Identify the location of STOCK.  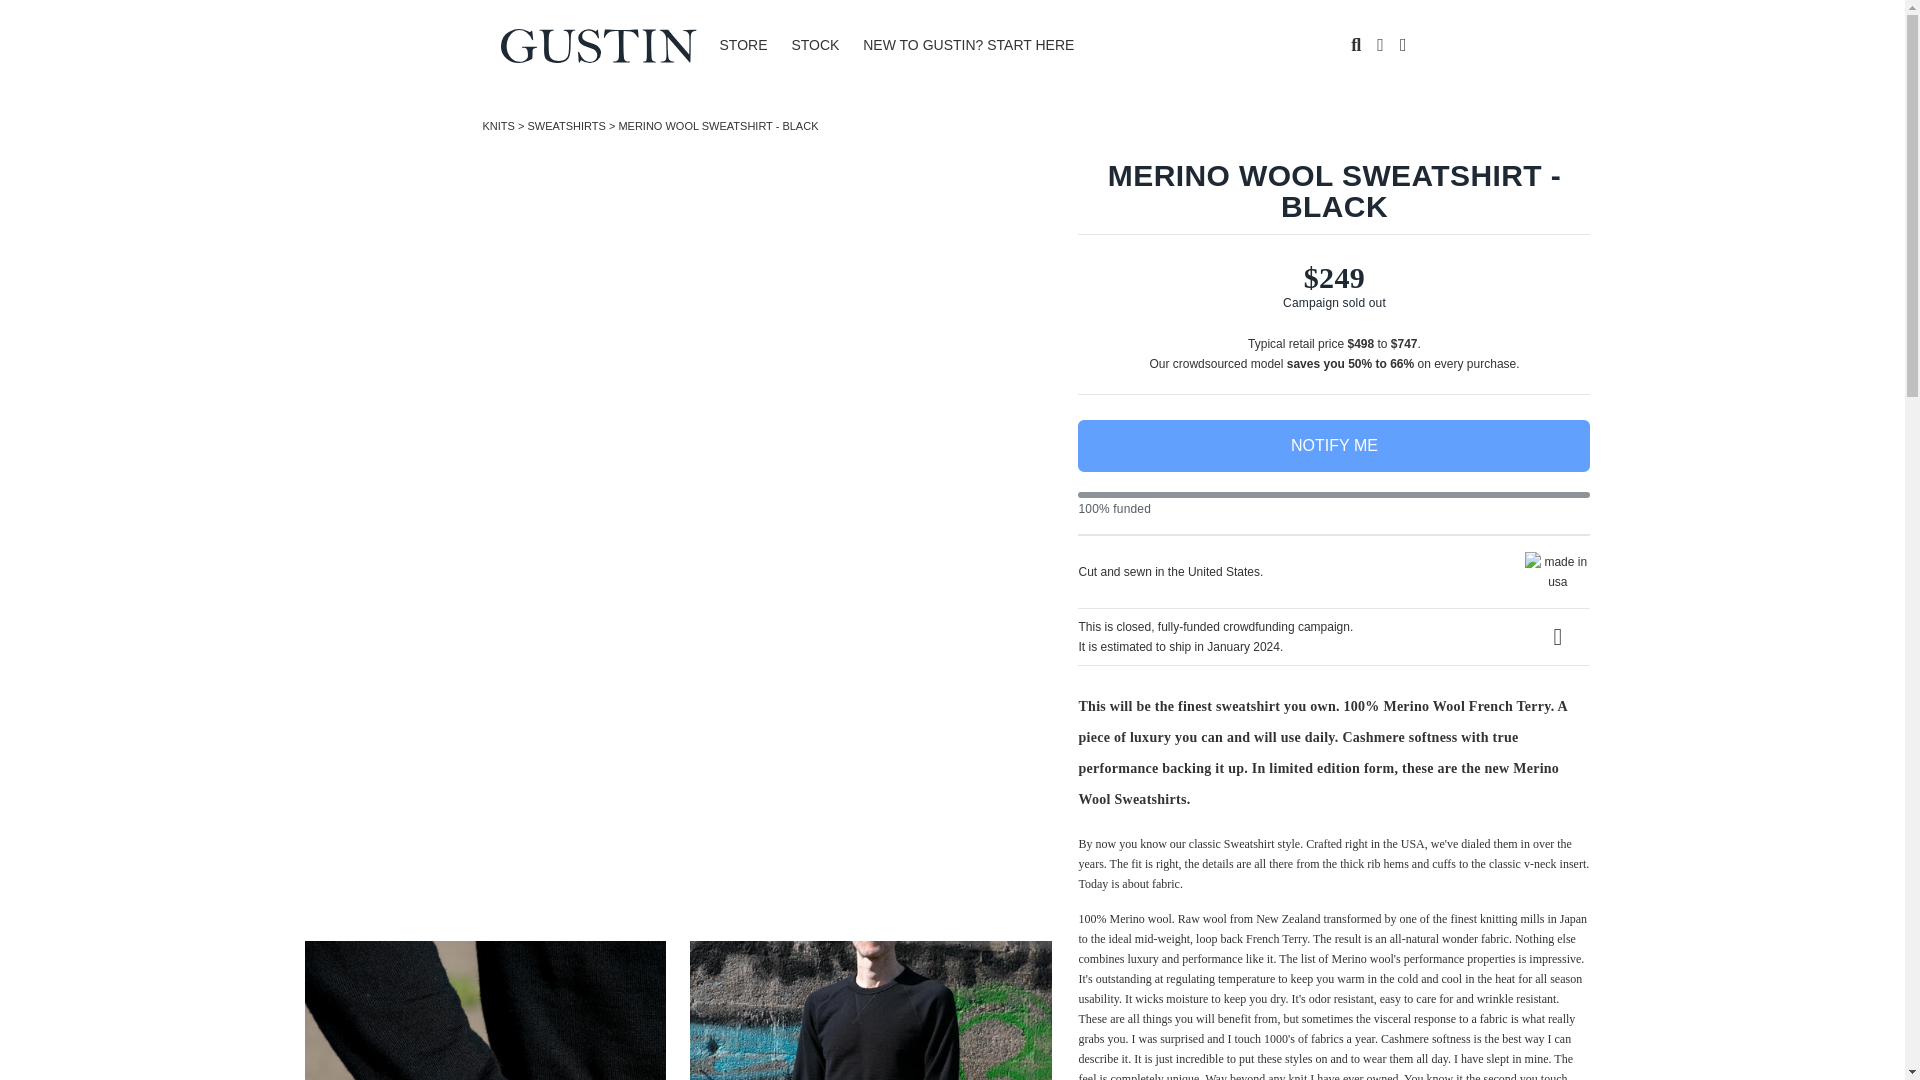
(814, 45).